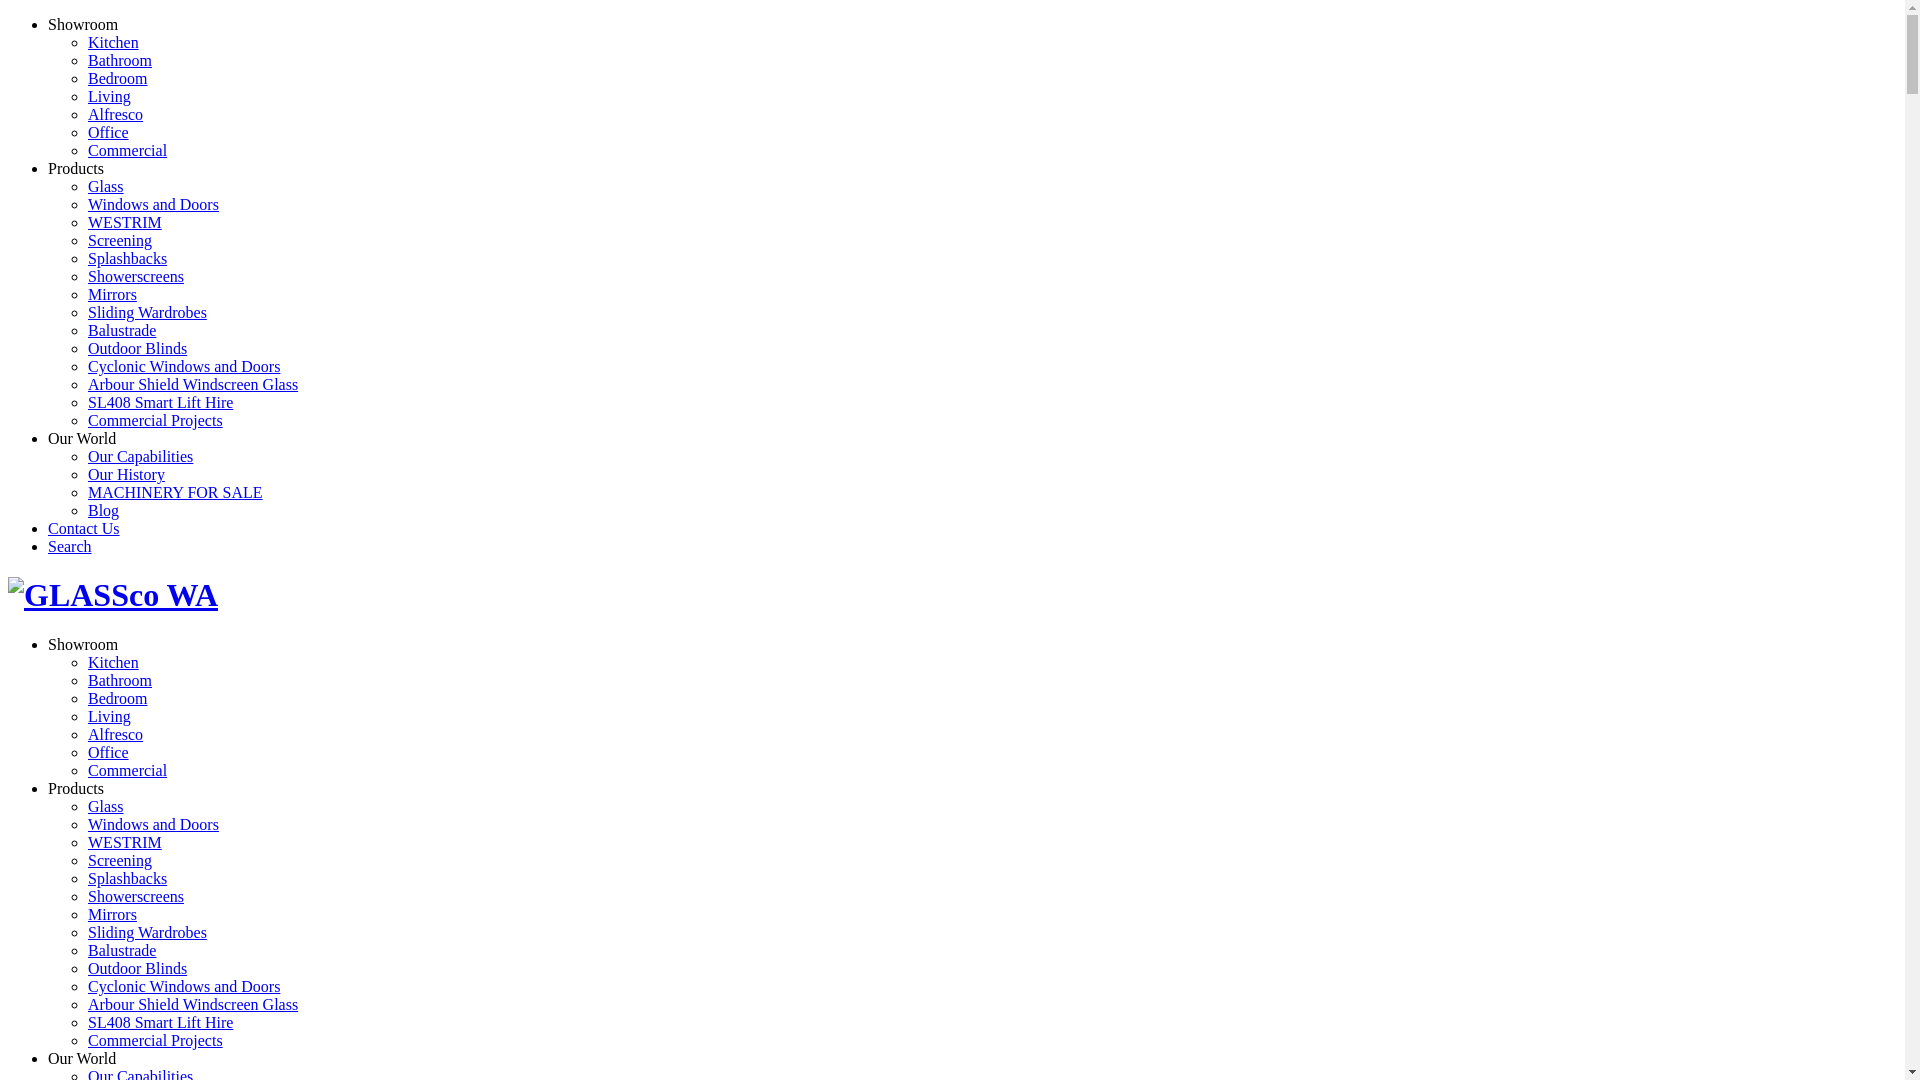  Describe the element at coordinates (106, 186) in the screenshot. I see `Glass` at that location.